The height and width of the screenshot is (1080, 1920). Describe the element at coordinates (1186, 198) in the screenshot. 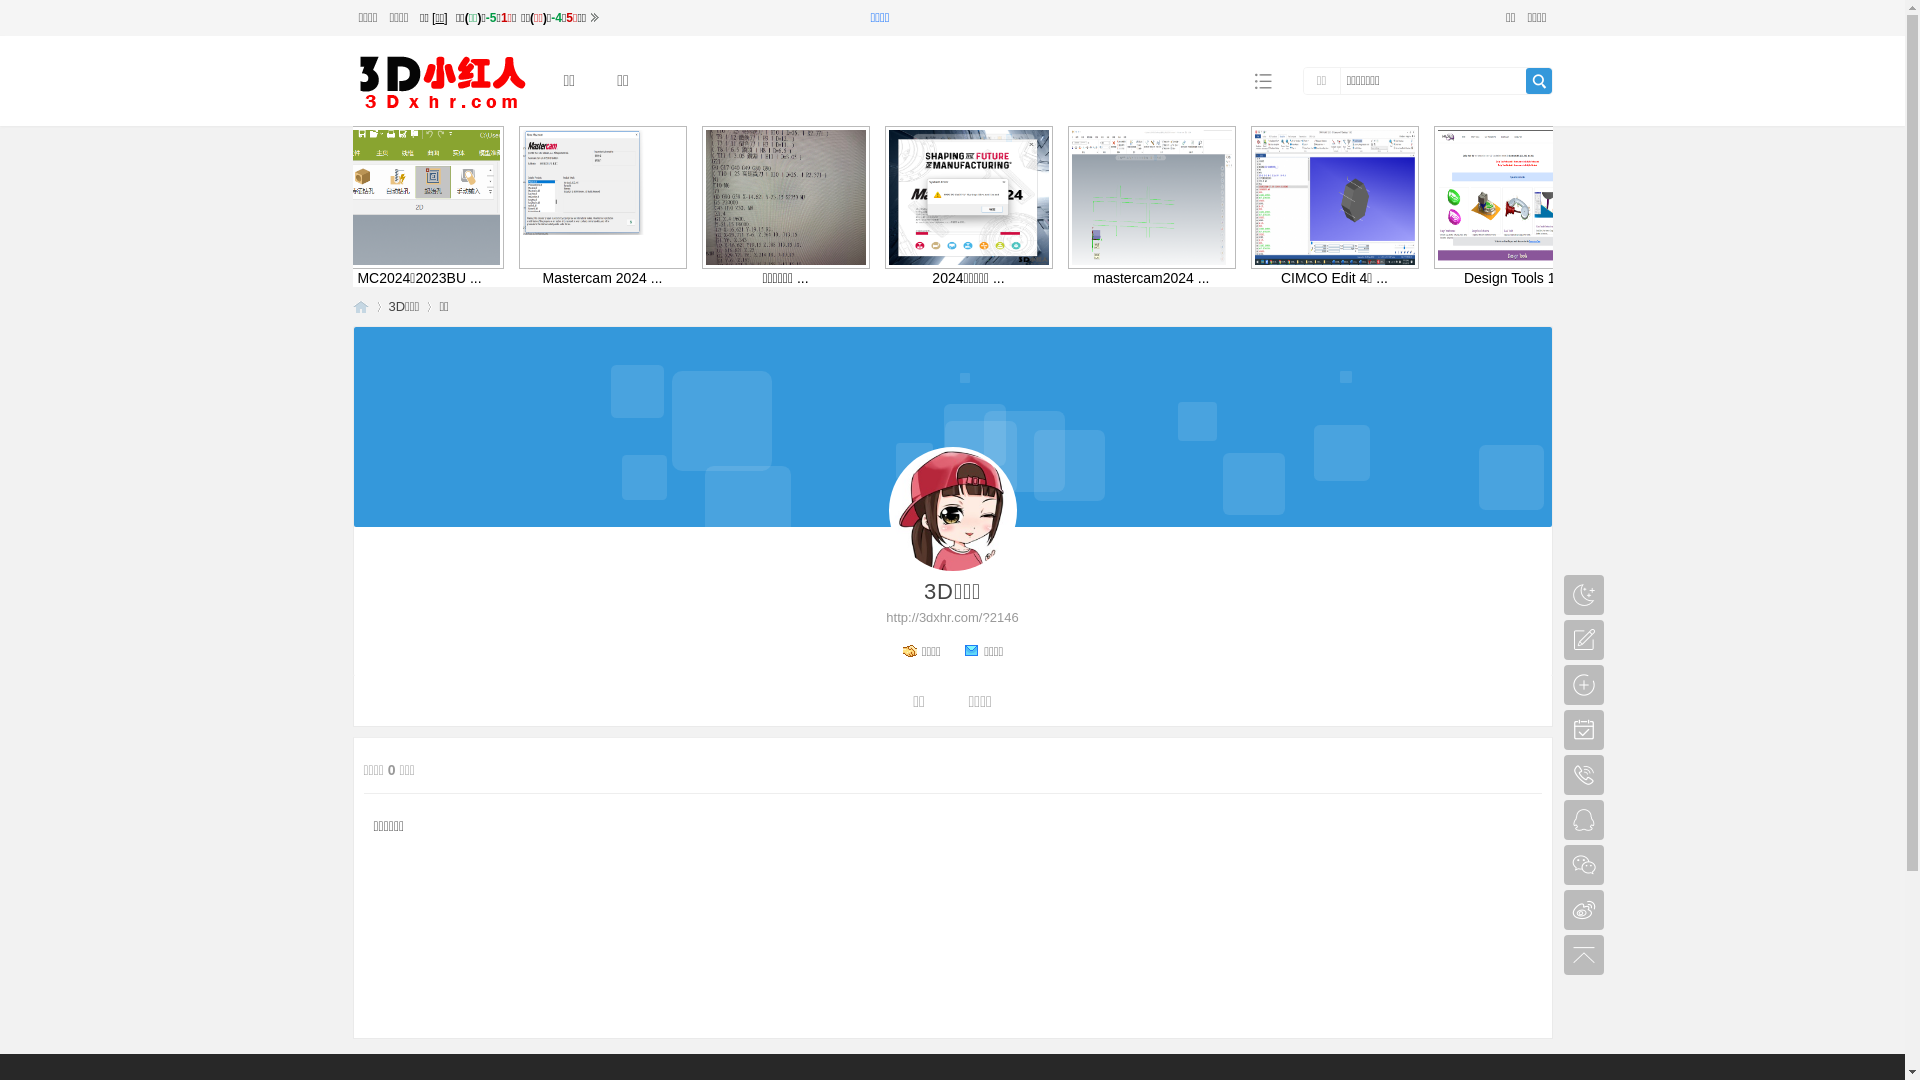

I see `mastercam2024  ...` at that location.